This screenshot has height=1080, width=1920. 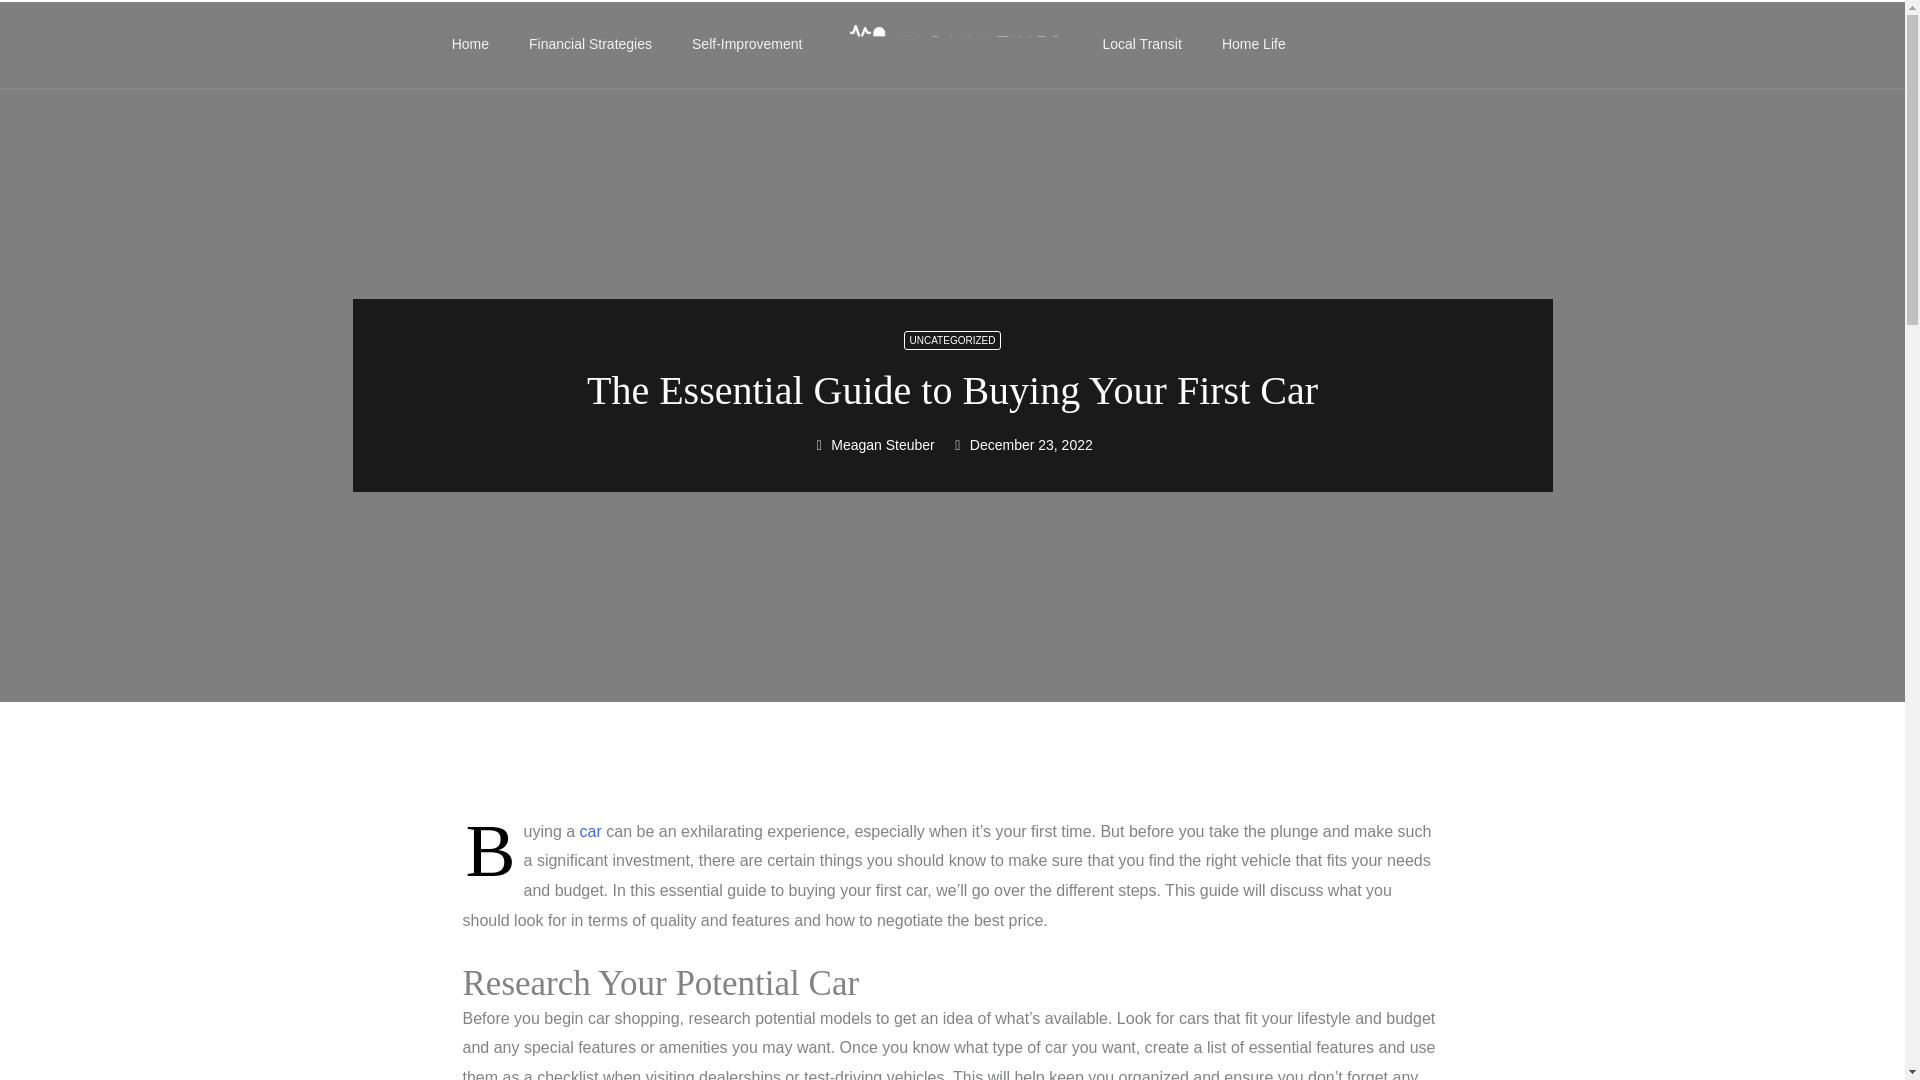 What do you see at coordinates (590, 831) in the screenshot?
I see `car` at bounding box center [590, 831].